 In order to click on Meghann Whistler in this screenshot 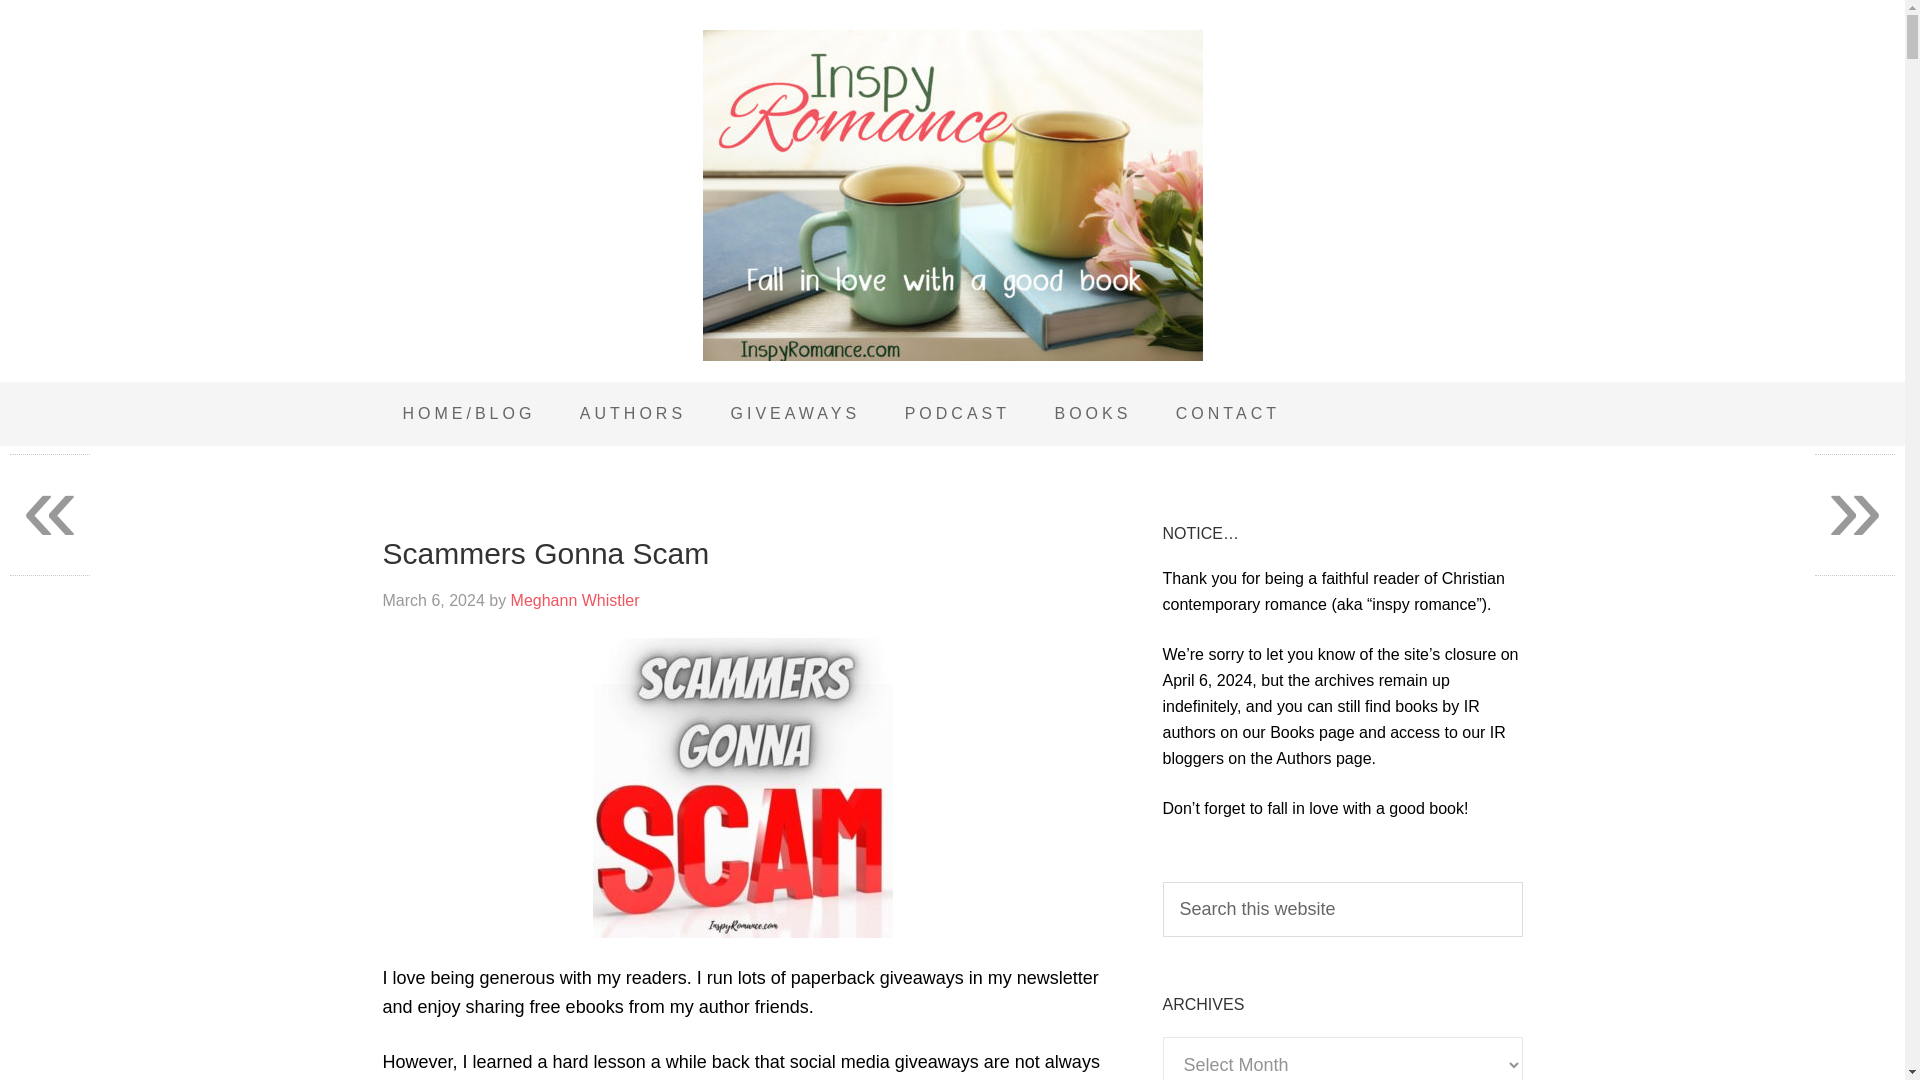, I will do `click(574, 600)`.